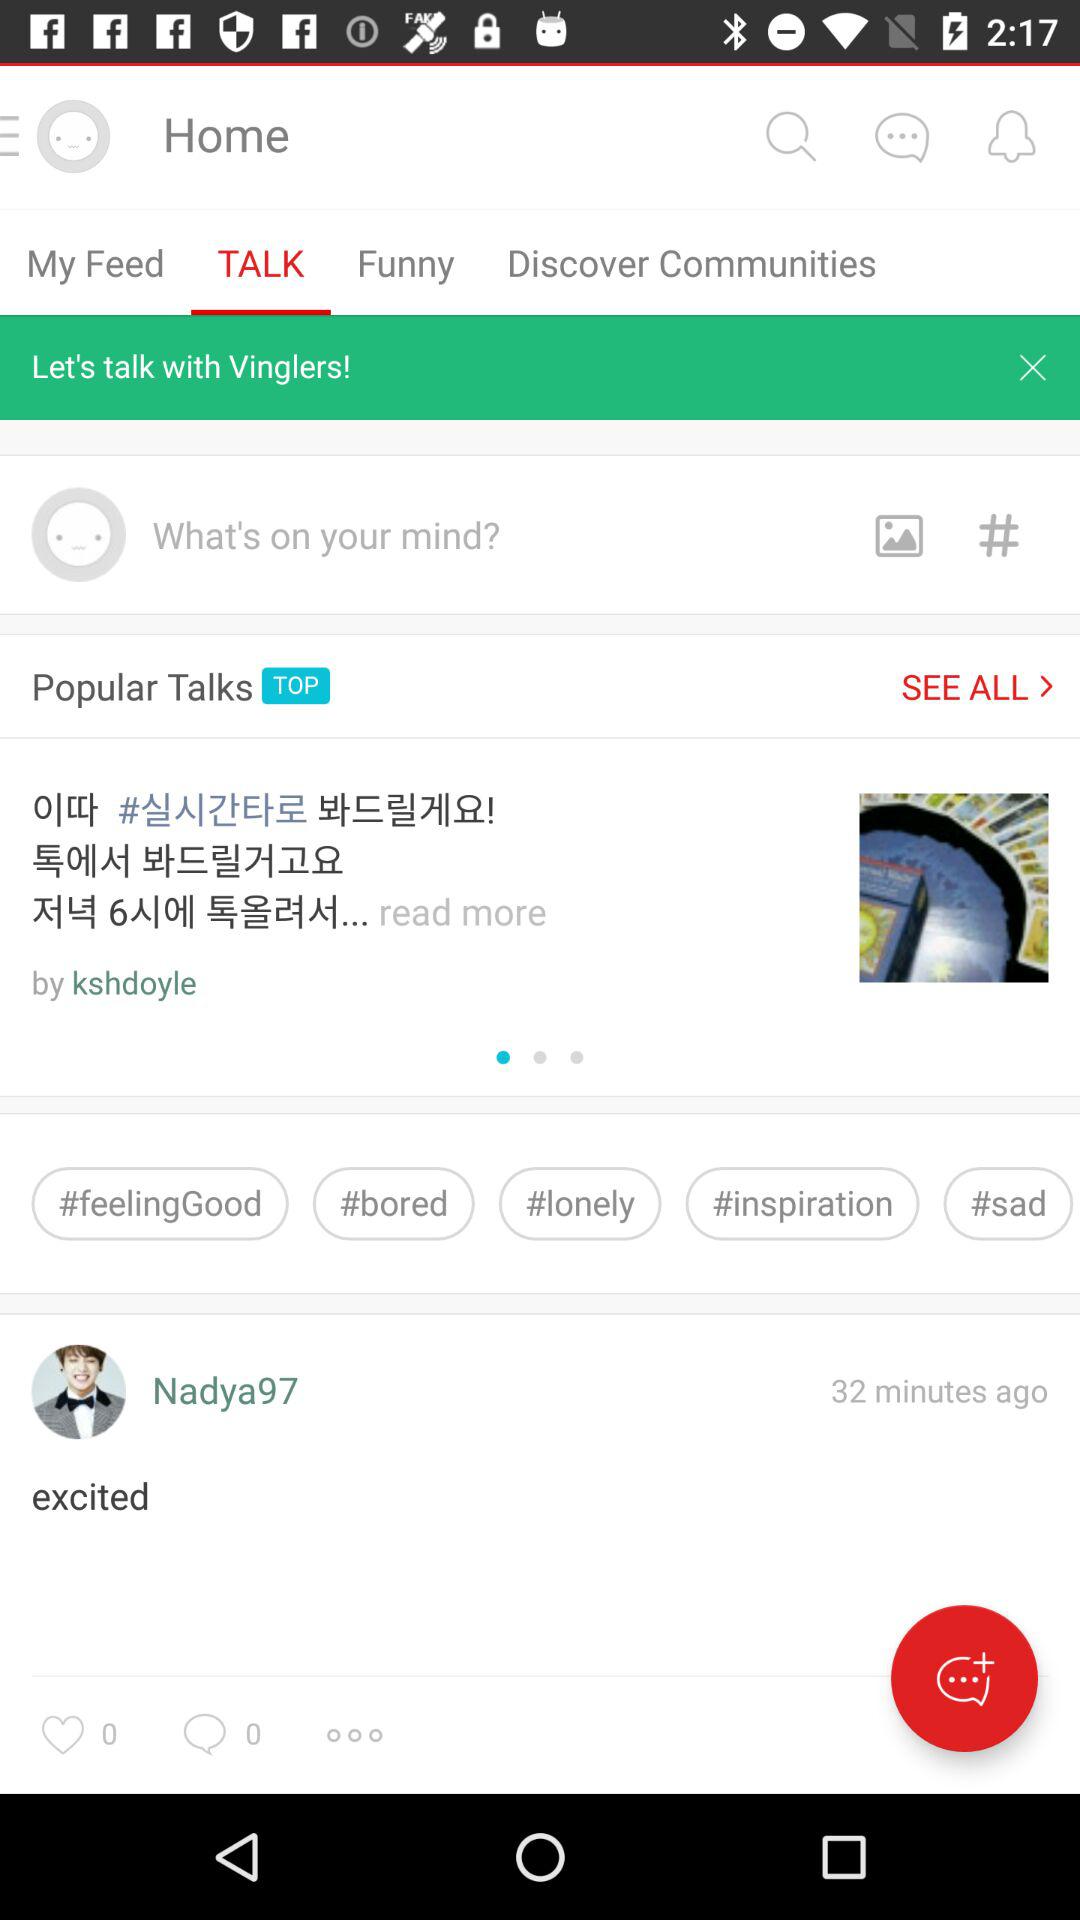  I want to click on swipe to #feelinggood icon, so click(160, 1204).